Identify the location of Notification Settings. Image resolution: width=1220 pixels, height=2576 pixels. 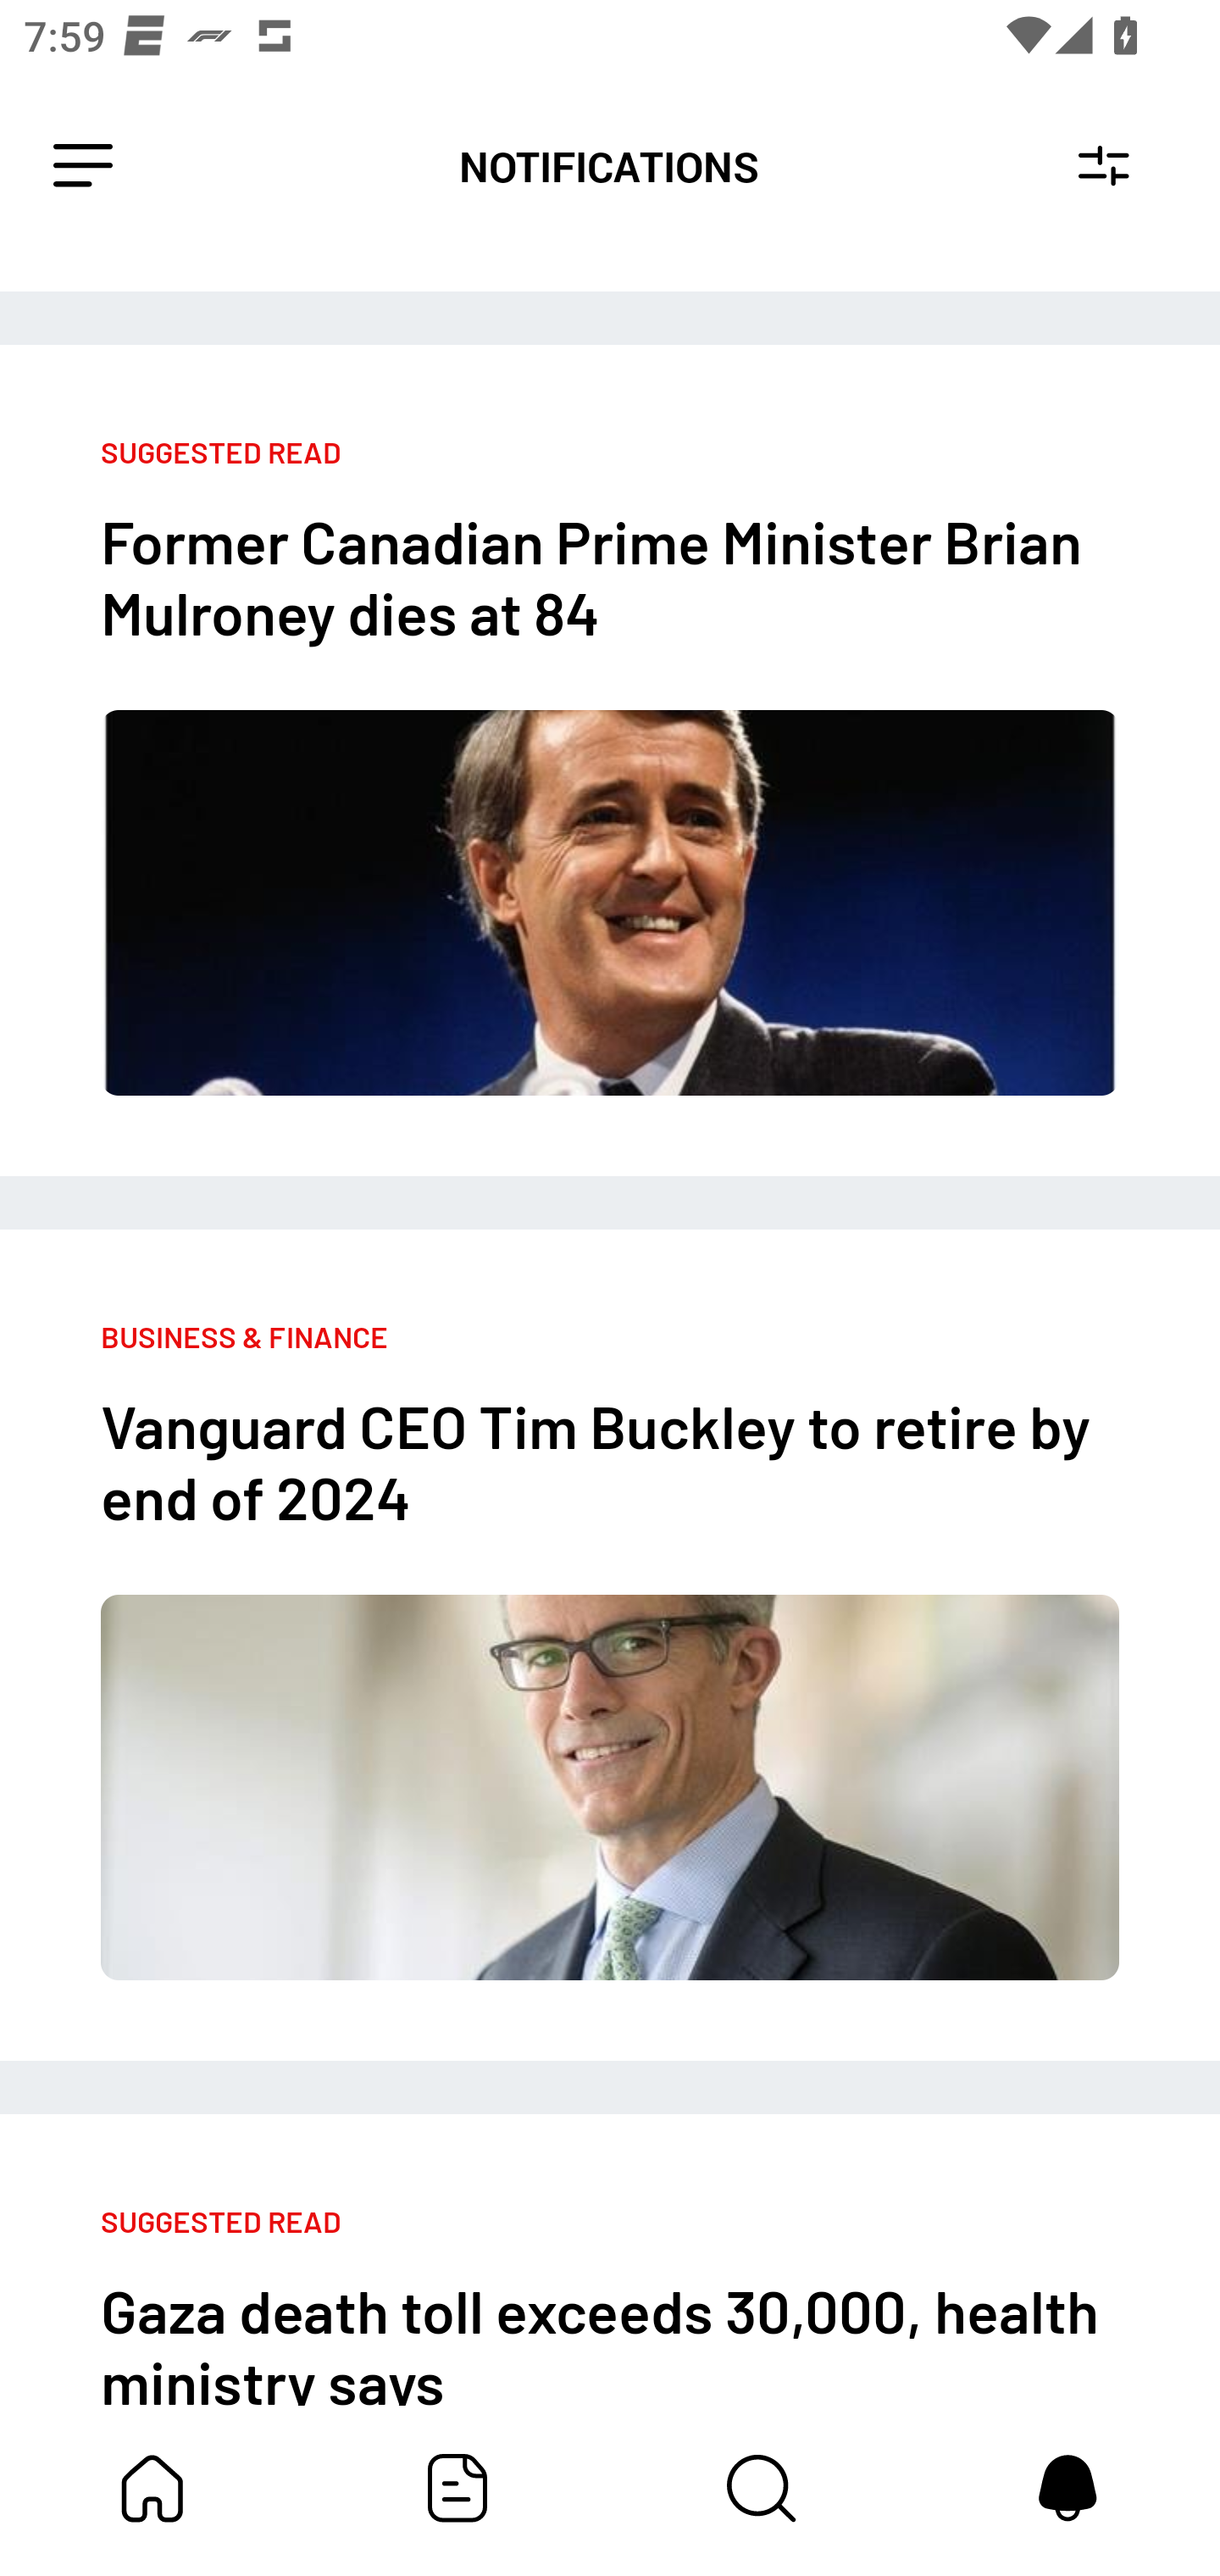
(1103, 166).